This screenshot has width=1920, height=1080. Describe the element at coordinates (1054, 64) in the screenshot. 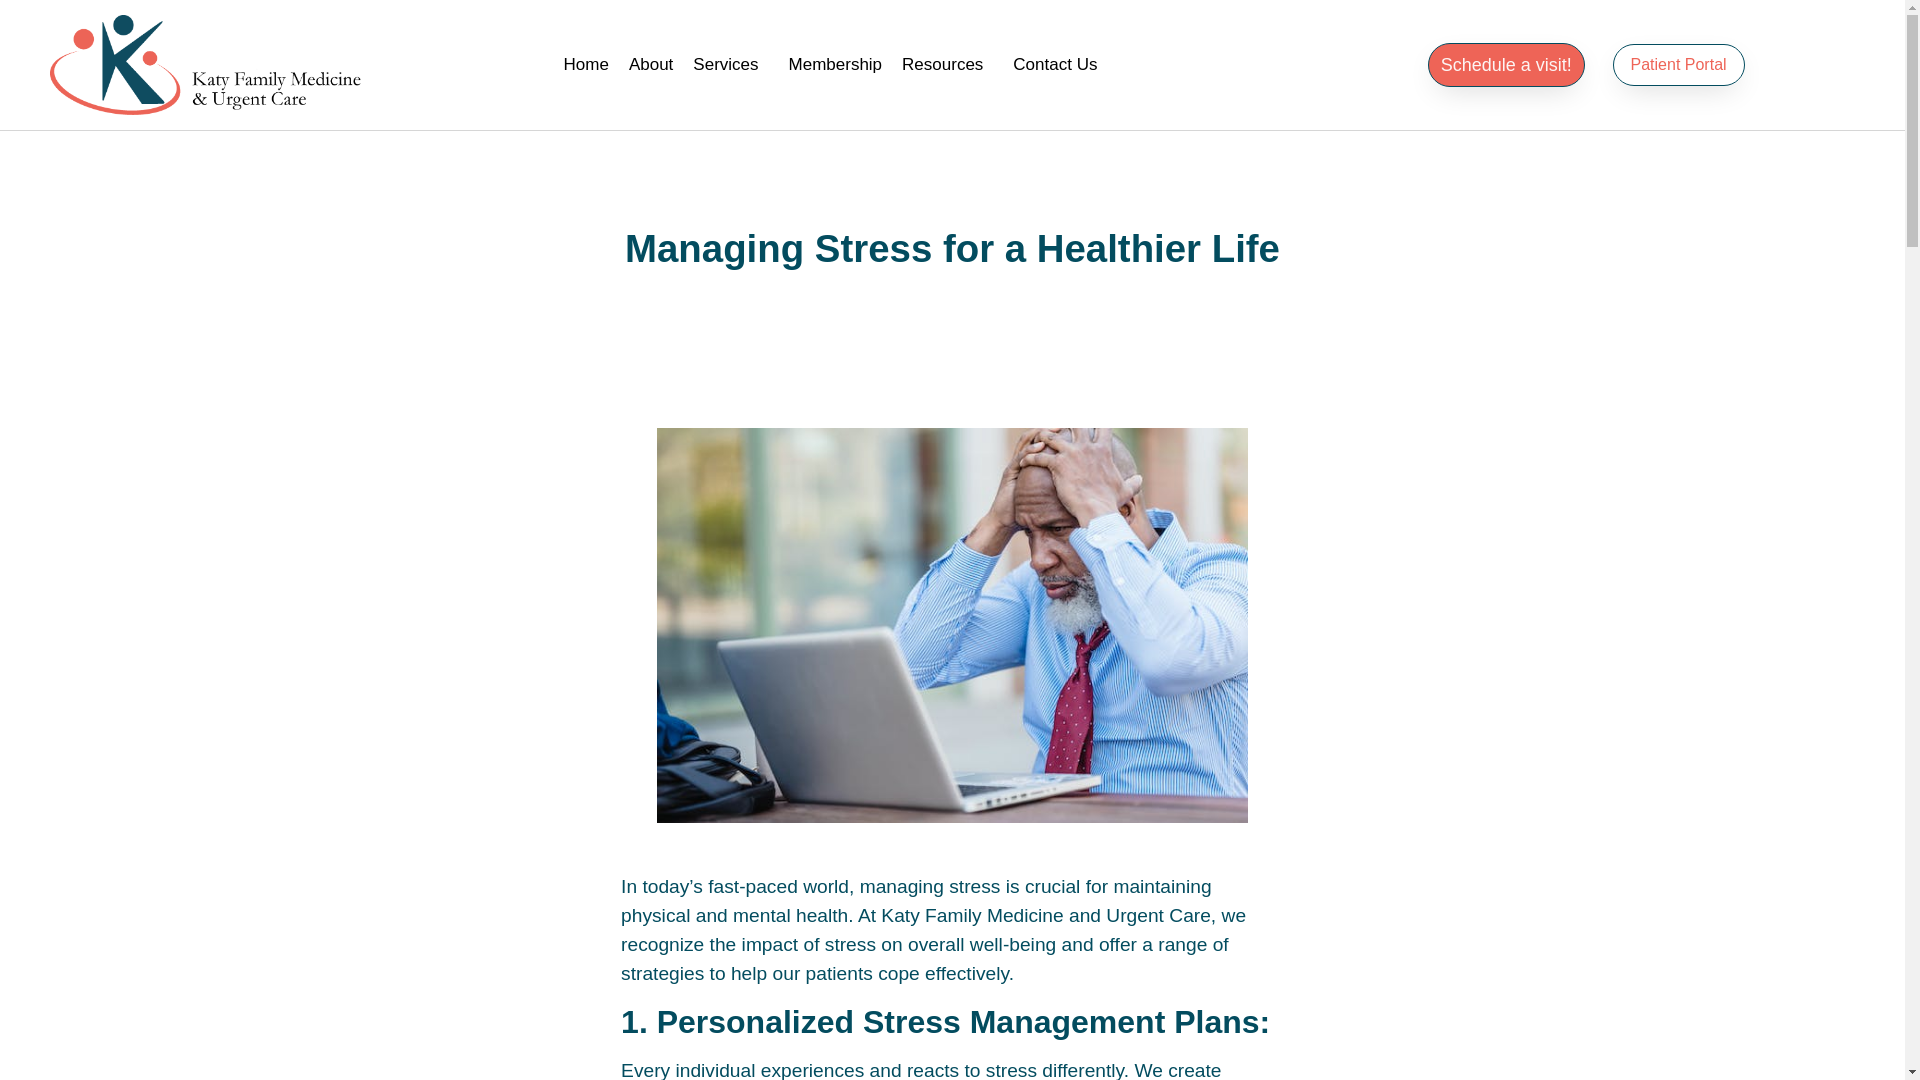

I see `Contact Us` at that location.